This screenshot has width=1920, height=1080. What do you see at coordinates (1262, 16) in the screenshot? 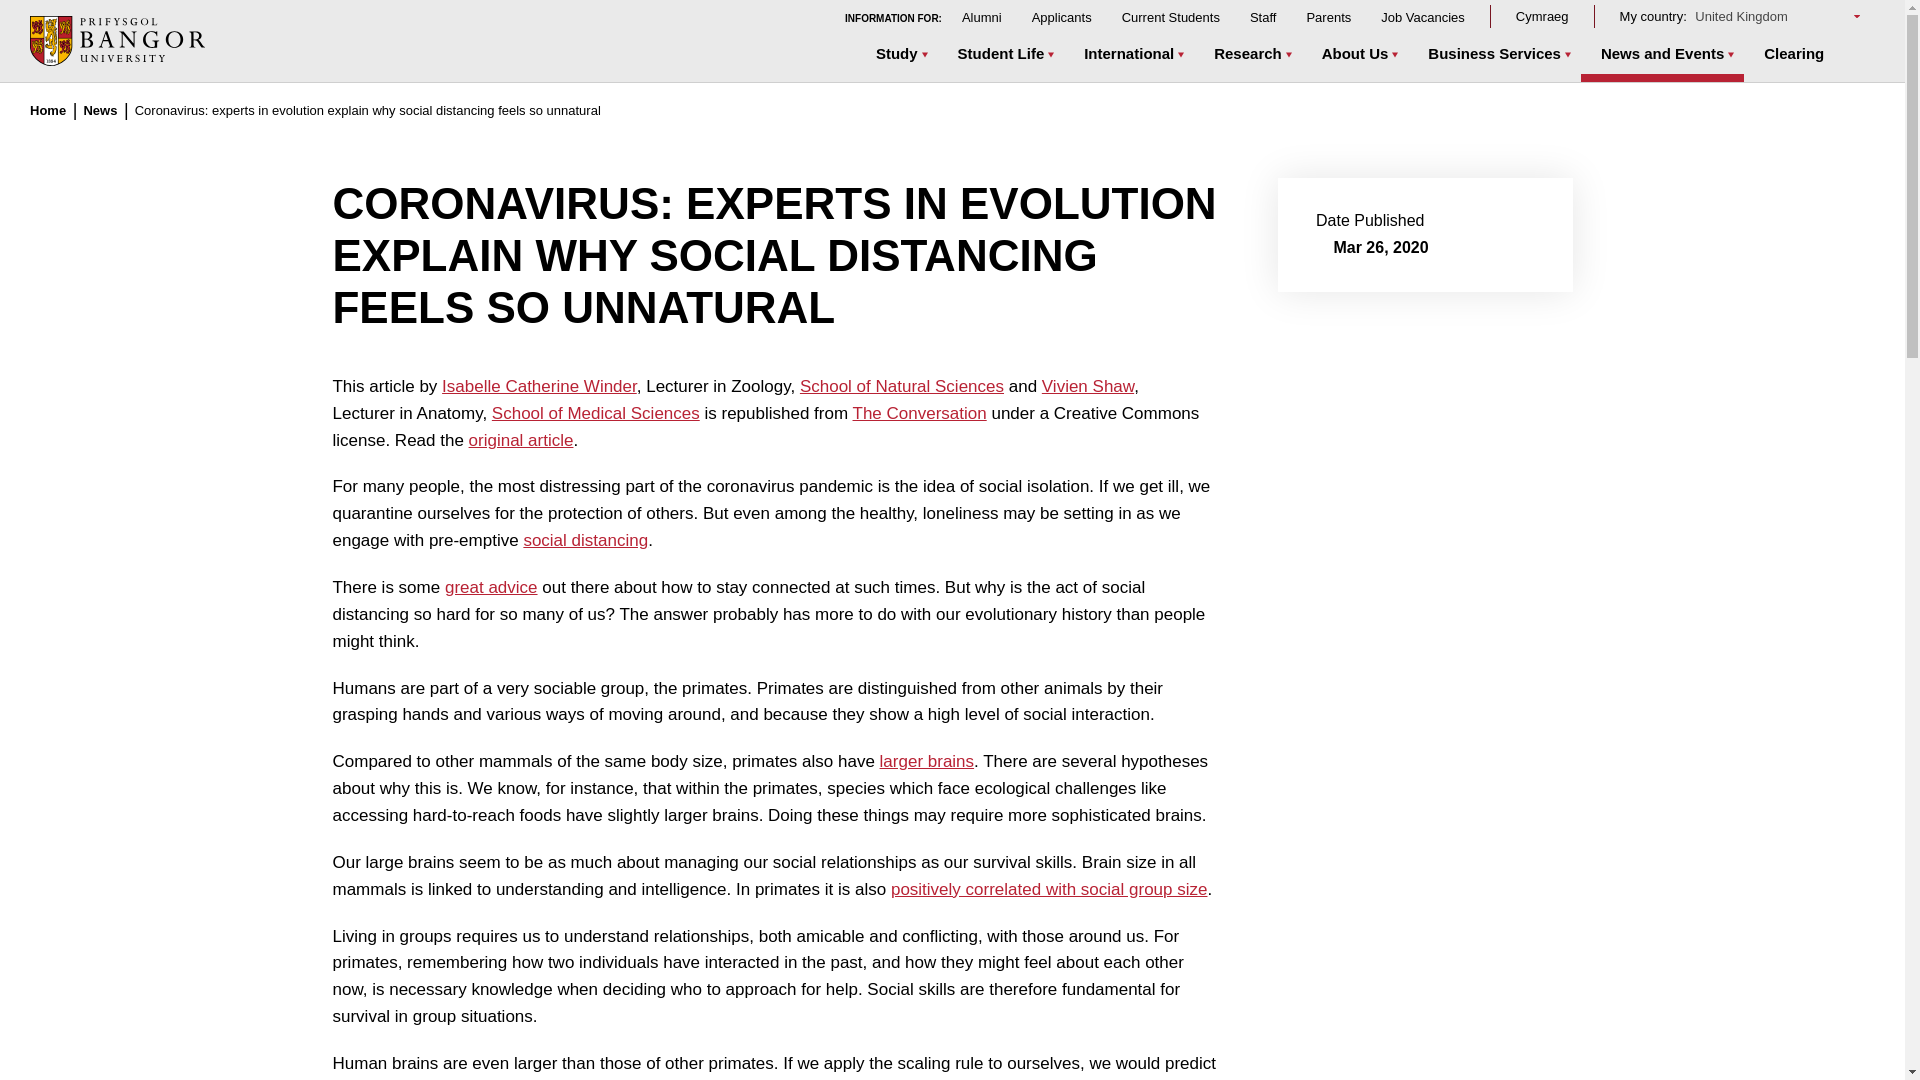
I see `Staff` at bounding box center [1262, 16].